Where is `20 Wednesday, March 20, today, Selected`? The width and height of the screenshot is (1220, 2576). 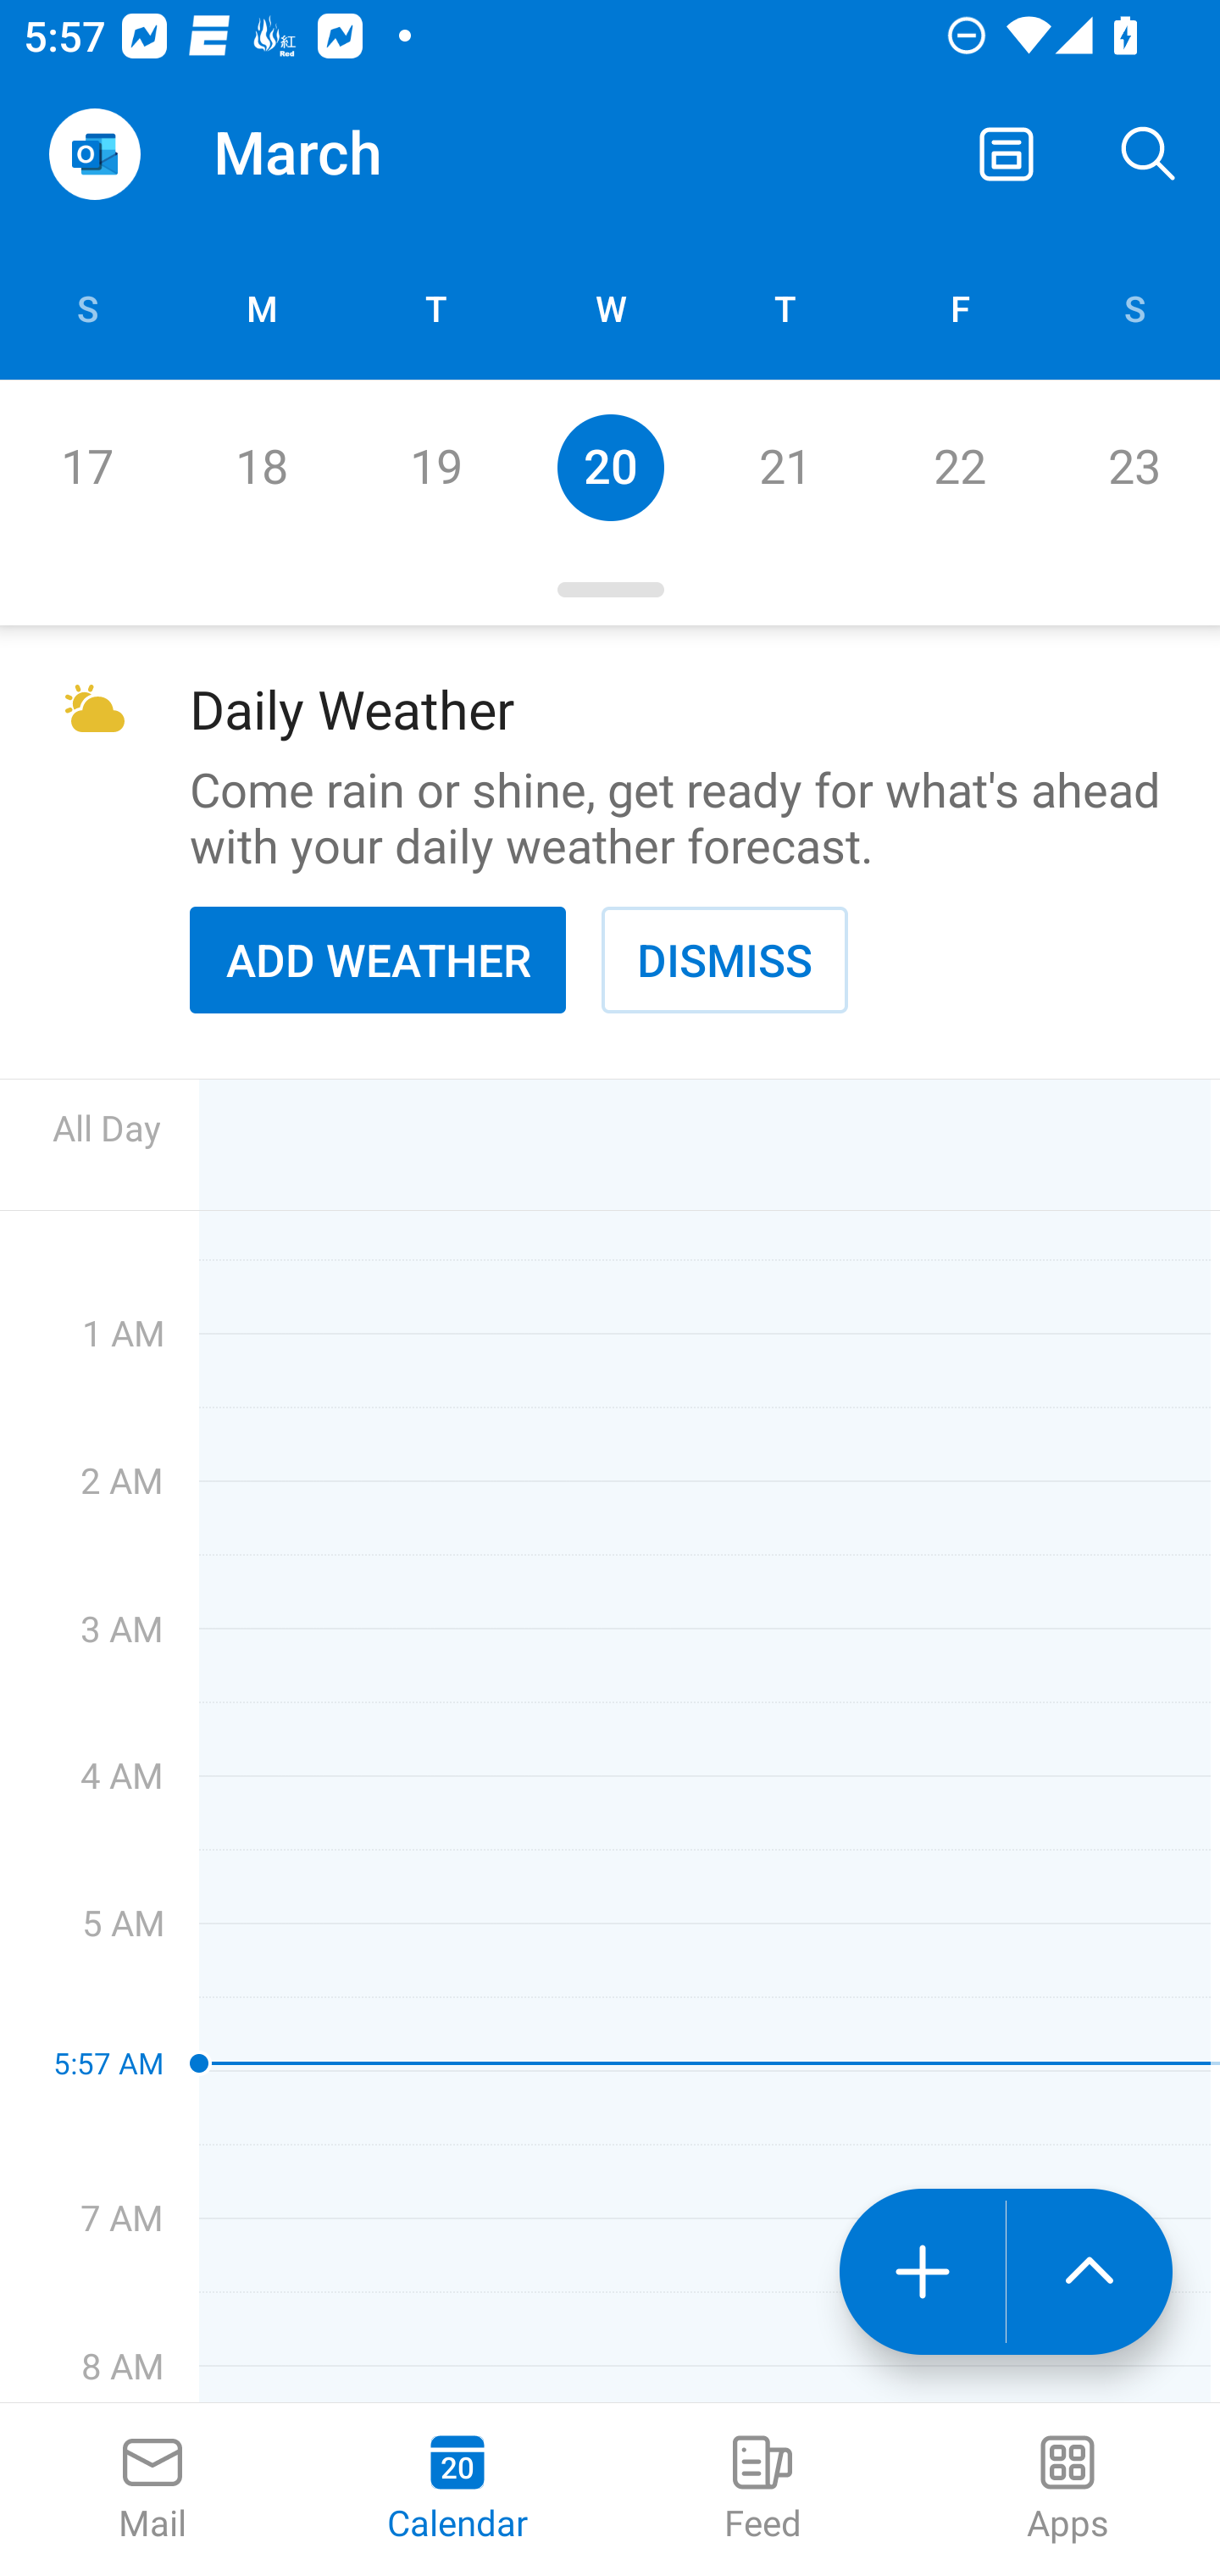
20 Wednesday, March 20, today, Selected is located at coordinates (610, 467).